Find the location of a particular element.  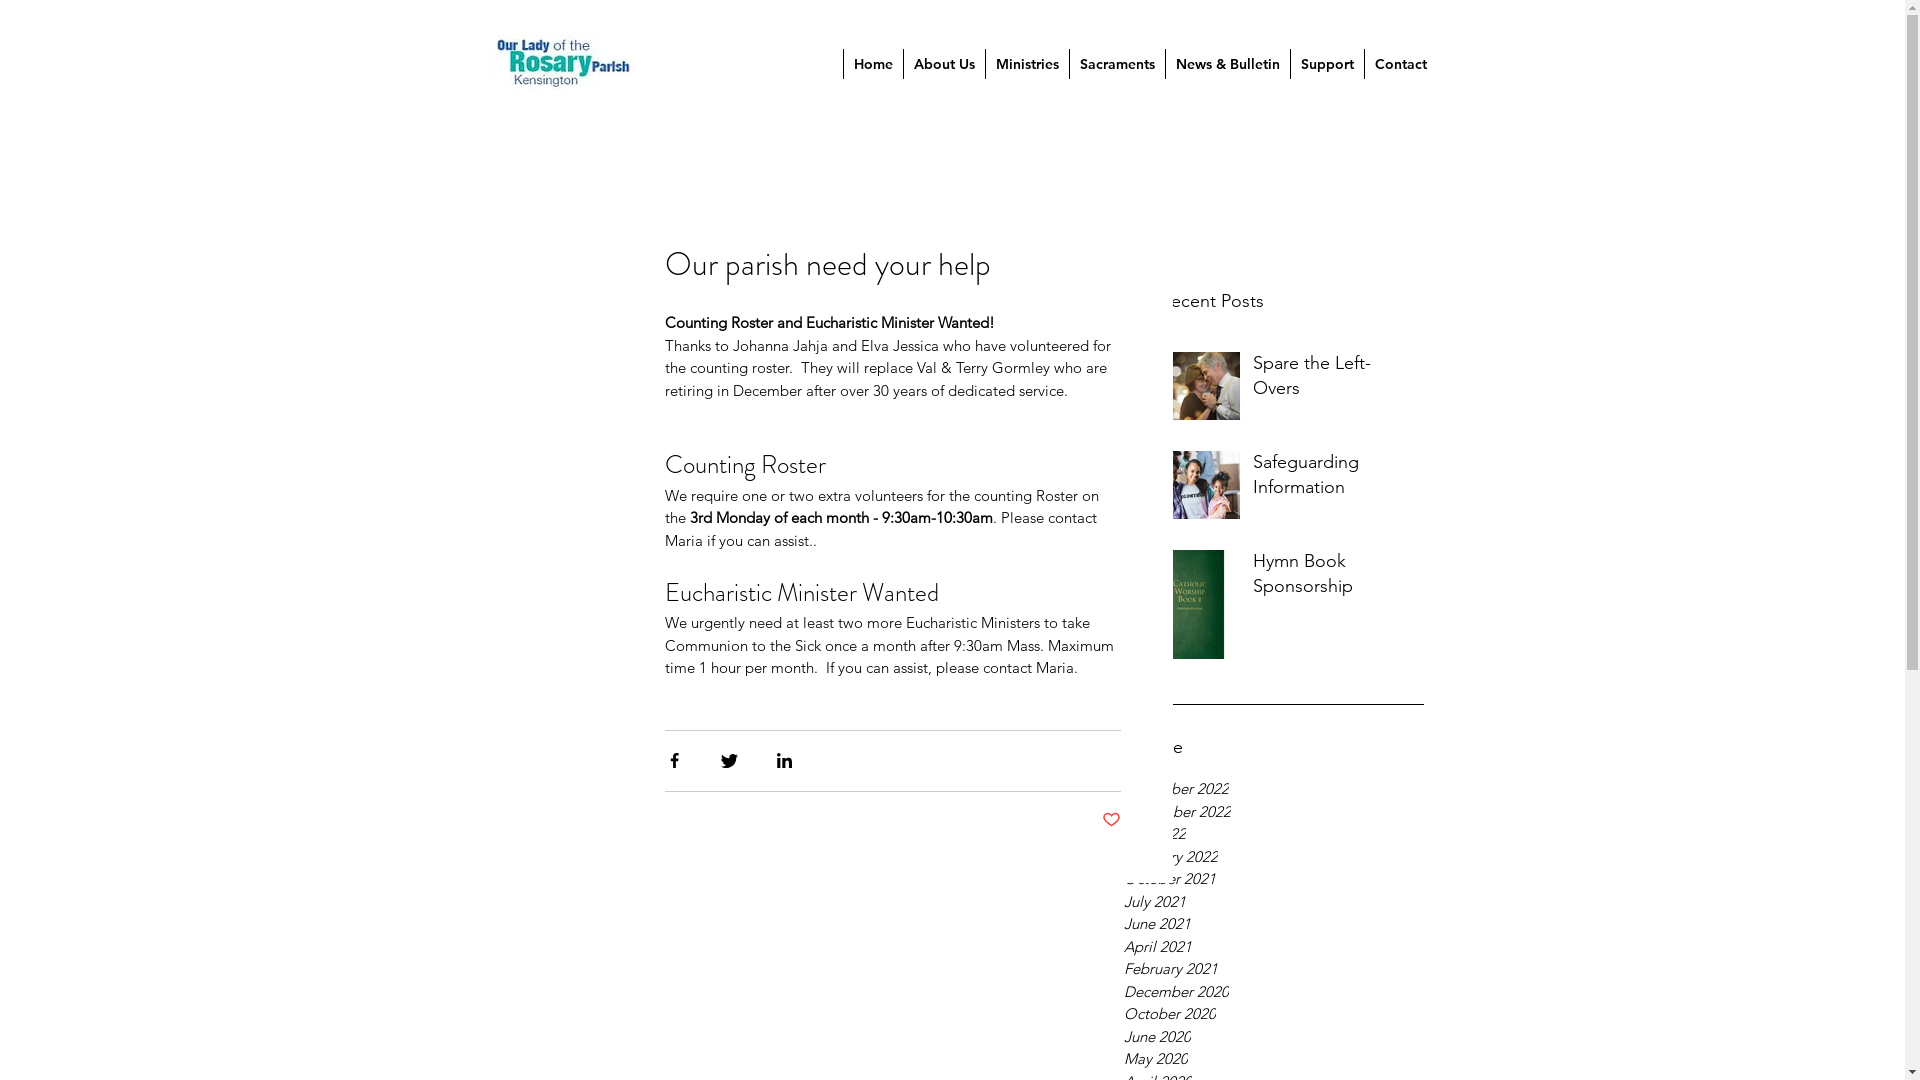

July 2021 is located at coordinates (1274, 902).